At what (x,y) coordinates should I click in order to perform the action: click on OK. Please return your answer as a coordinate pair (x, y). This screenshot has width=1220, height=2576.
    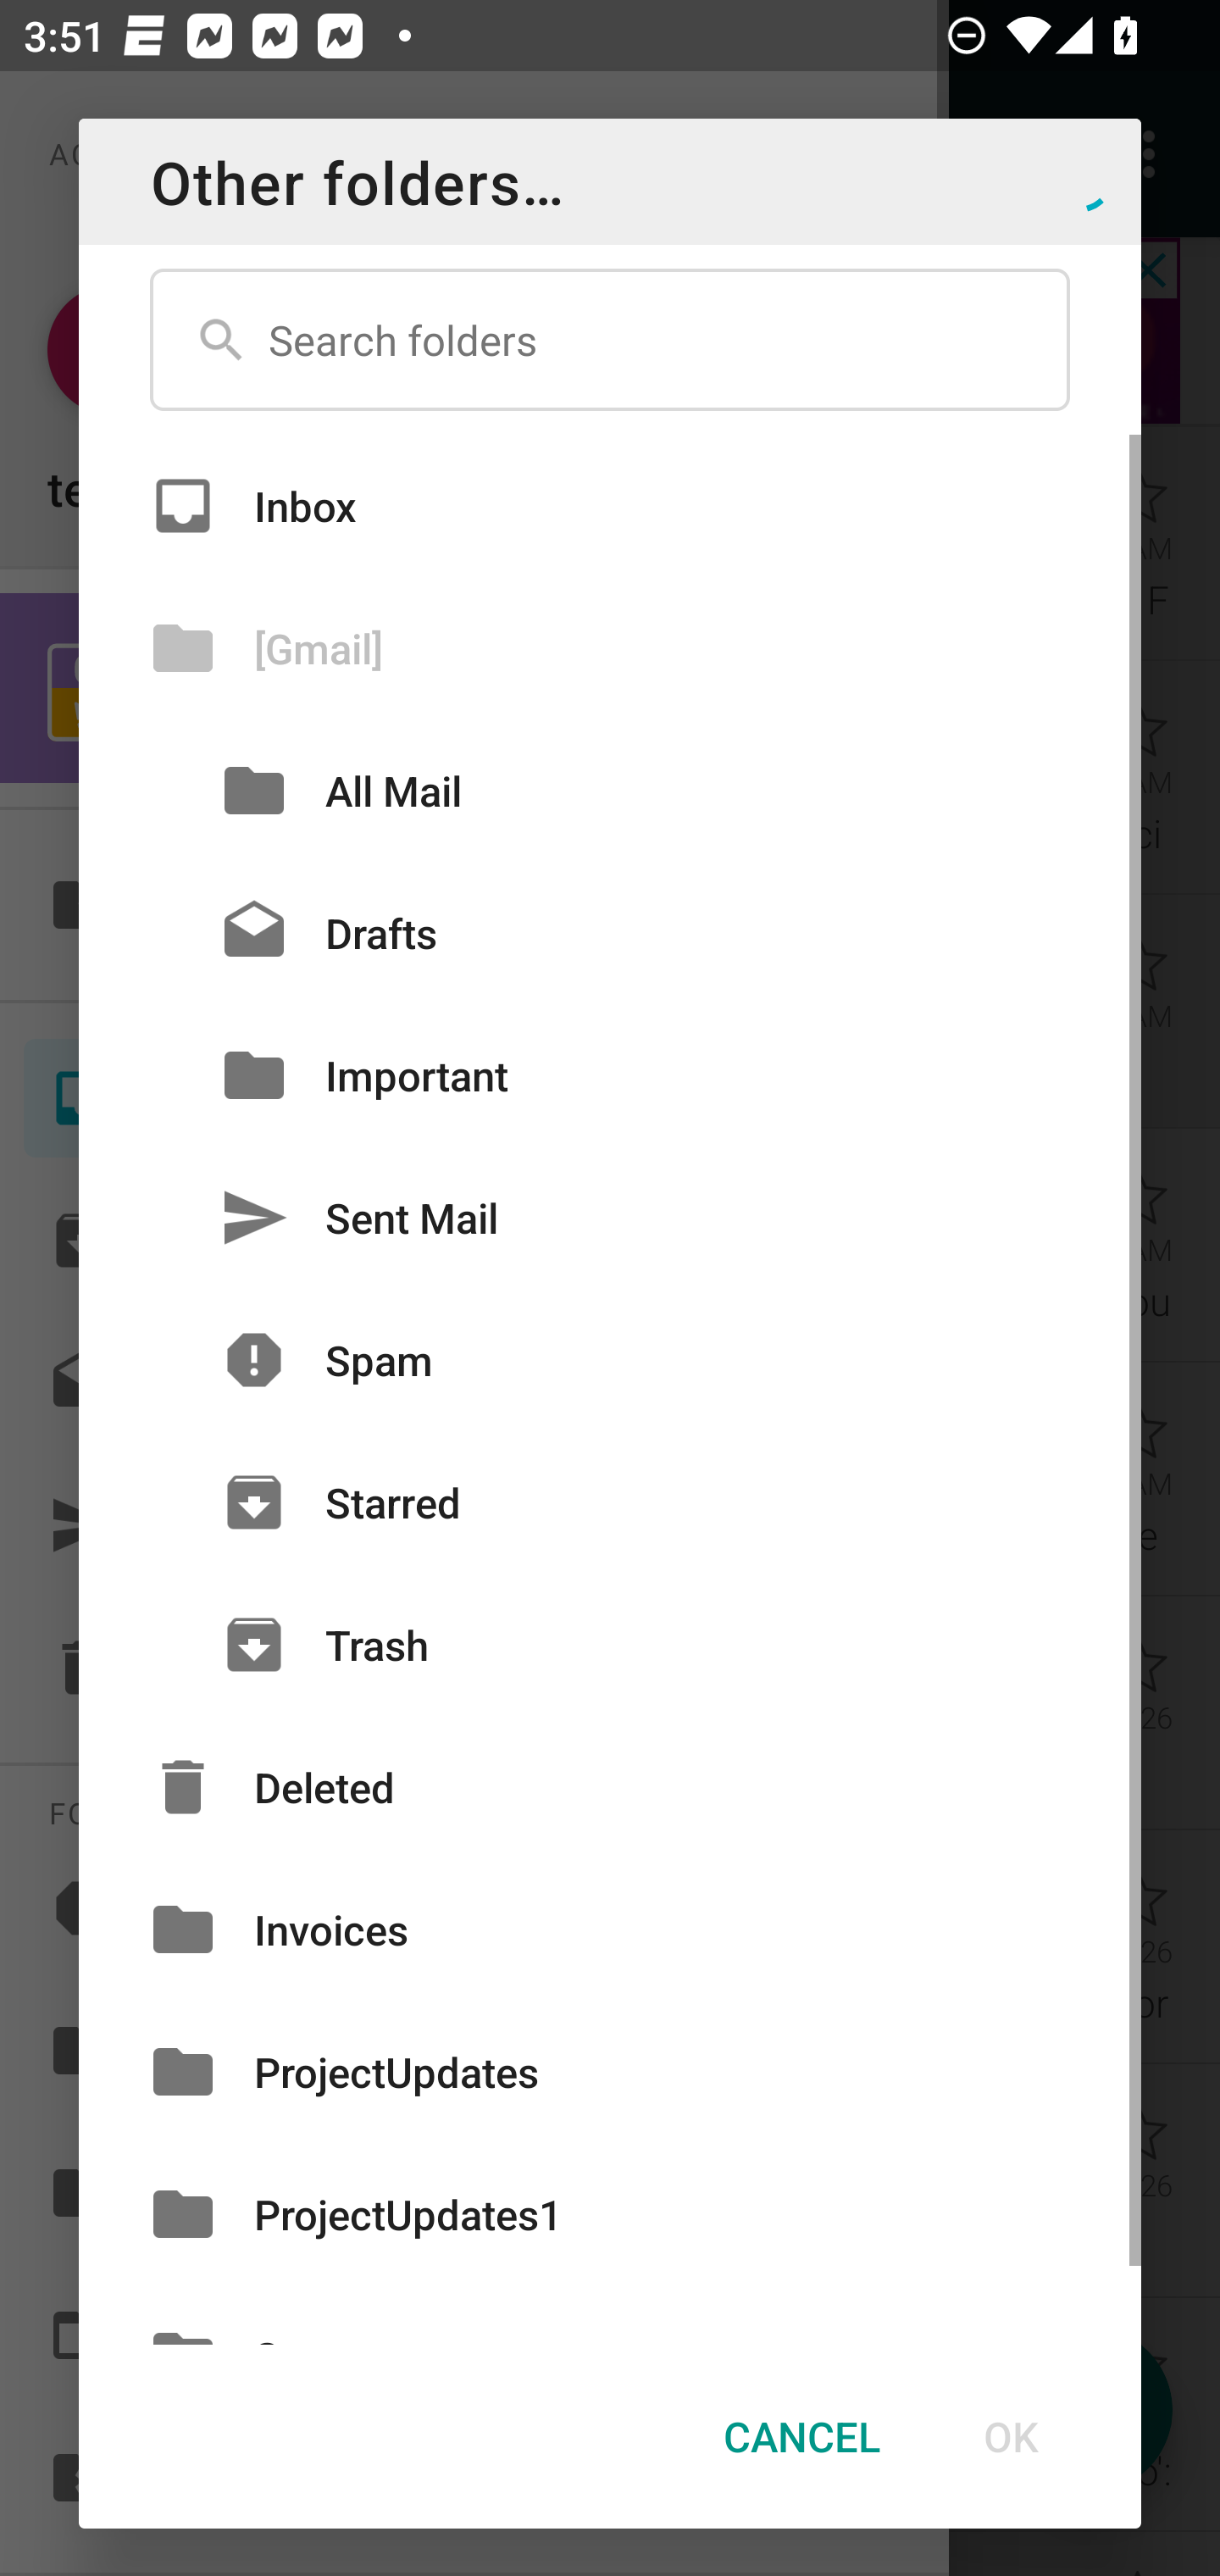
    Looking at the image, I should click on (1010, 2437).